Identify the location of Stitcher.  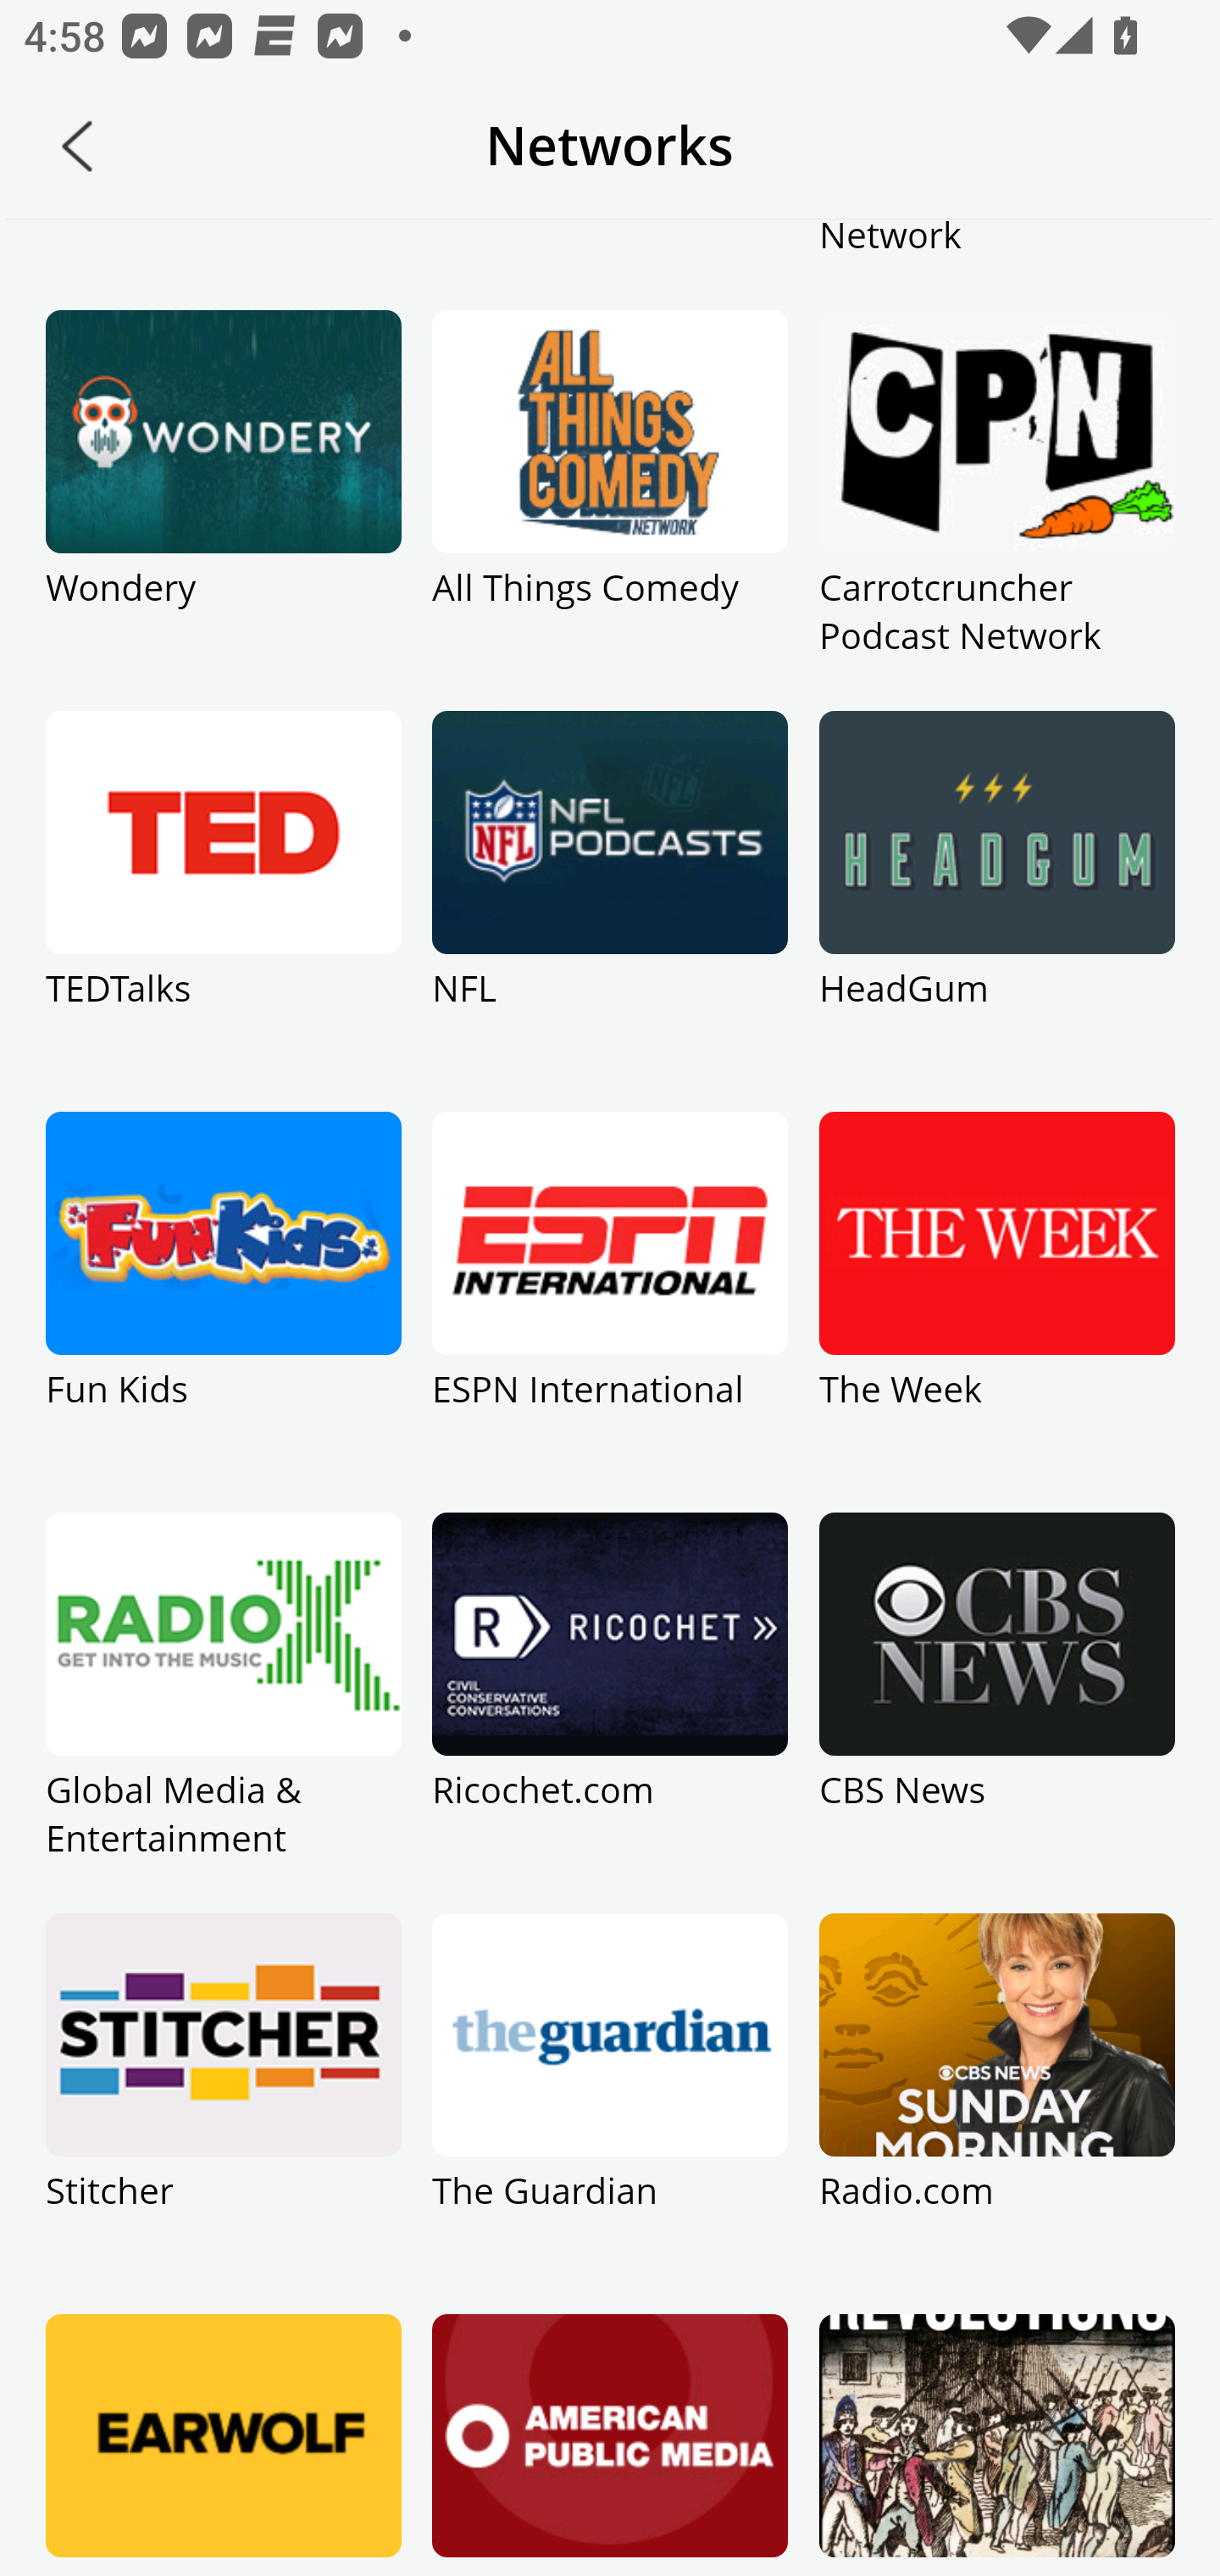
(223, 2113).